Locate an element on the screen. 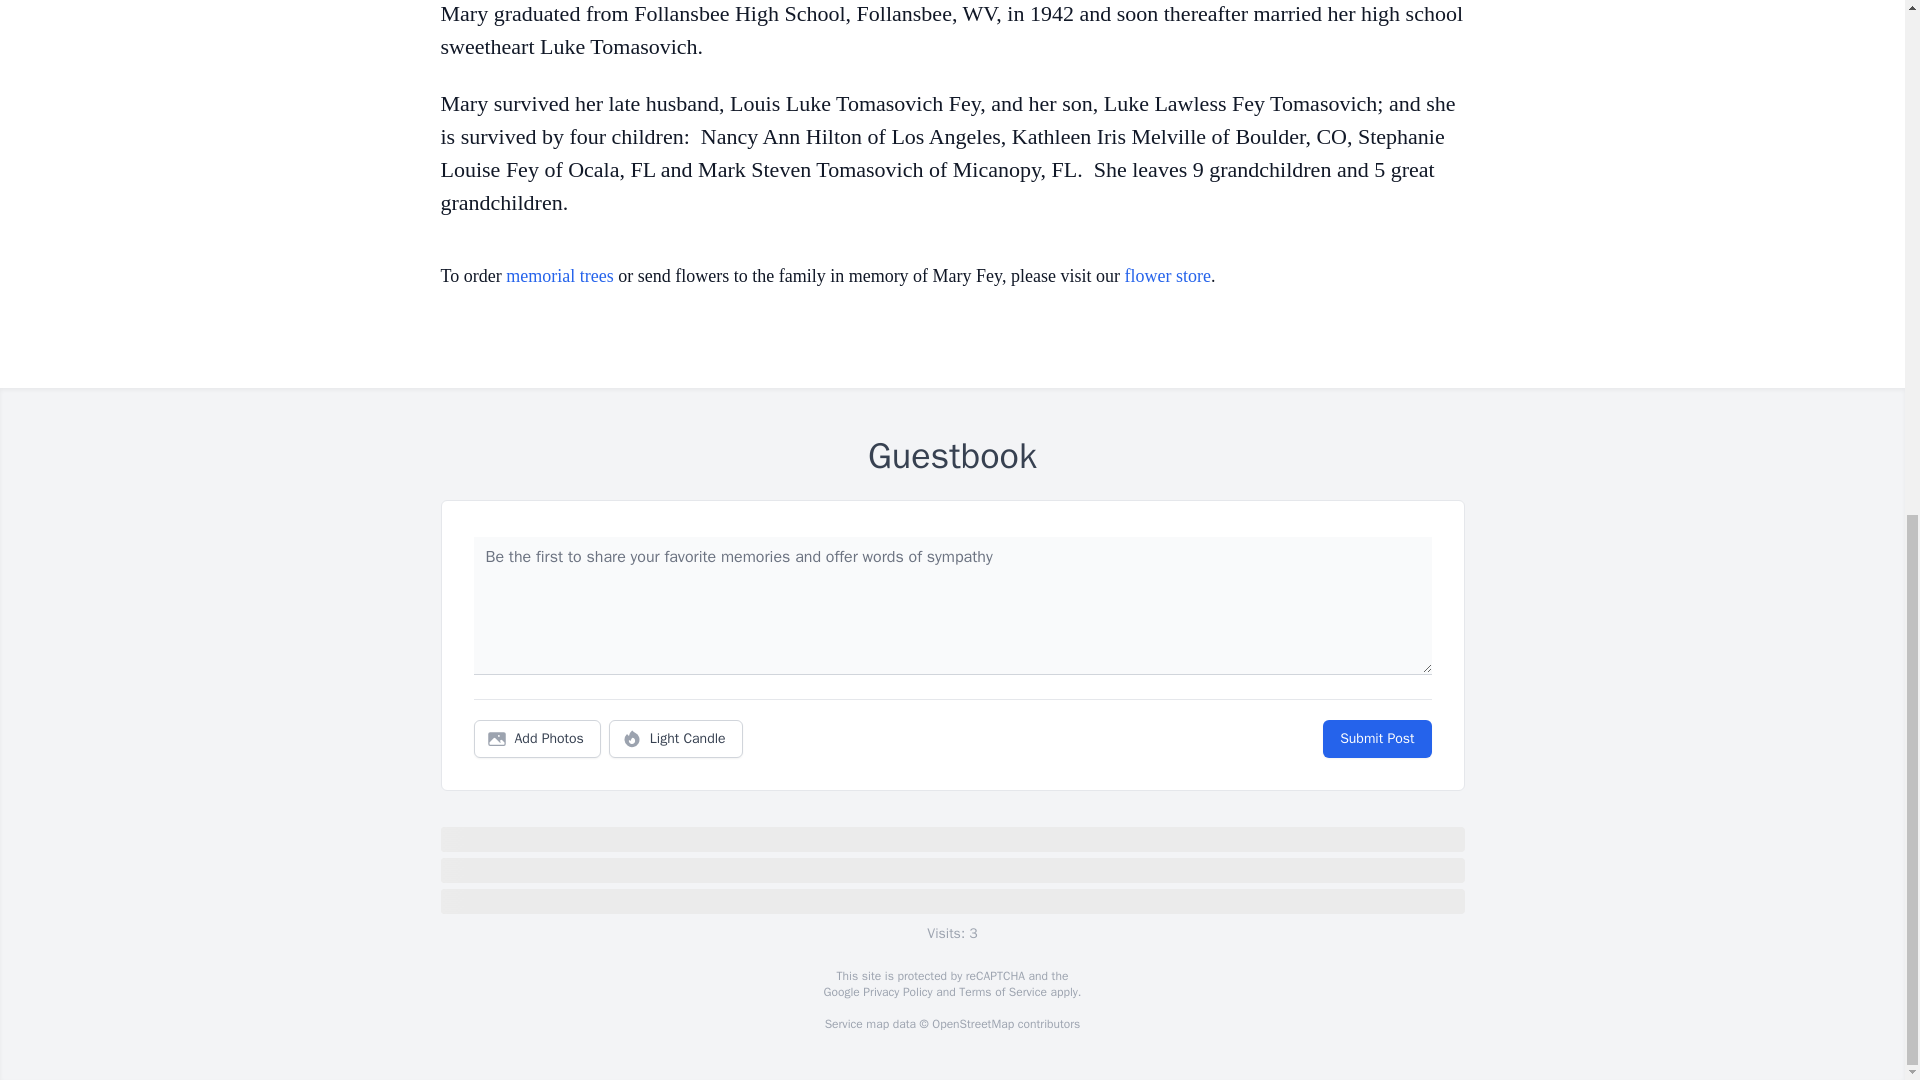 Image resolution: width=1920 pixels, height=1080 pixels. Privacy Policy is located at coordinates (896, 992).